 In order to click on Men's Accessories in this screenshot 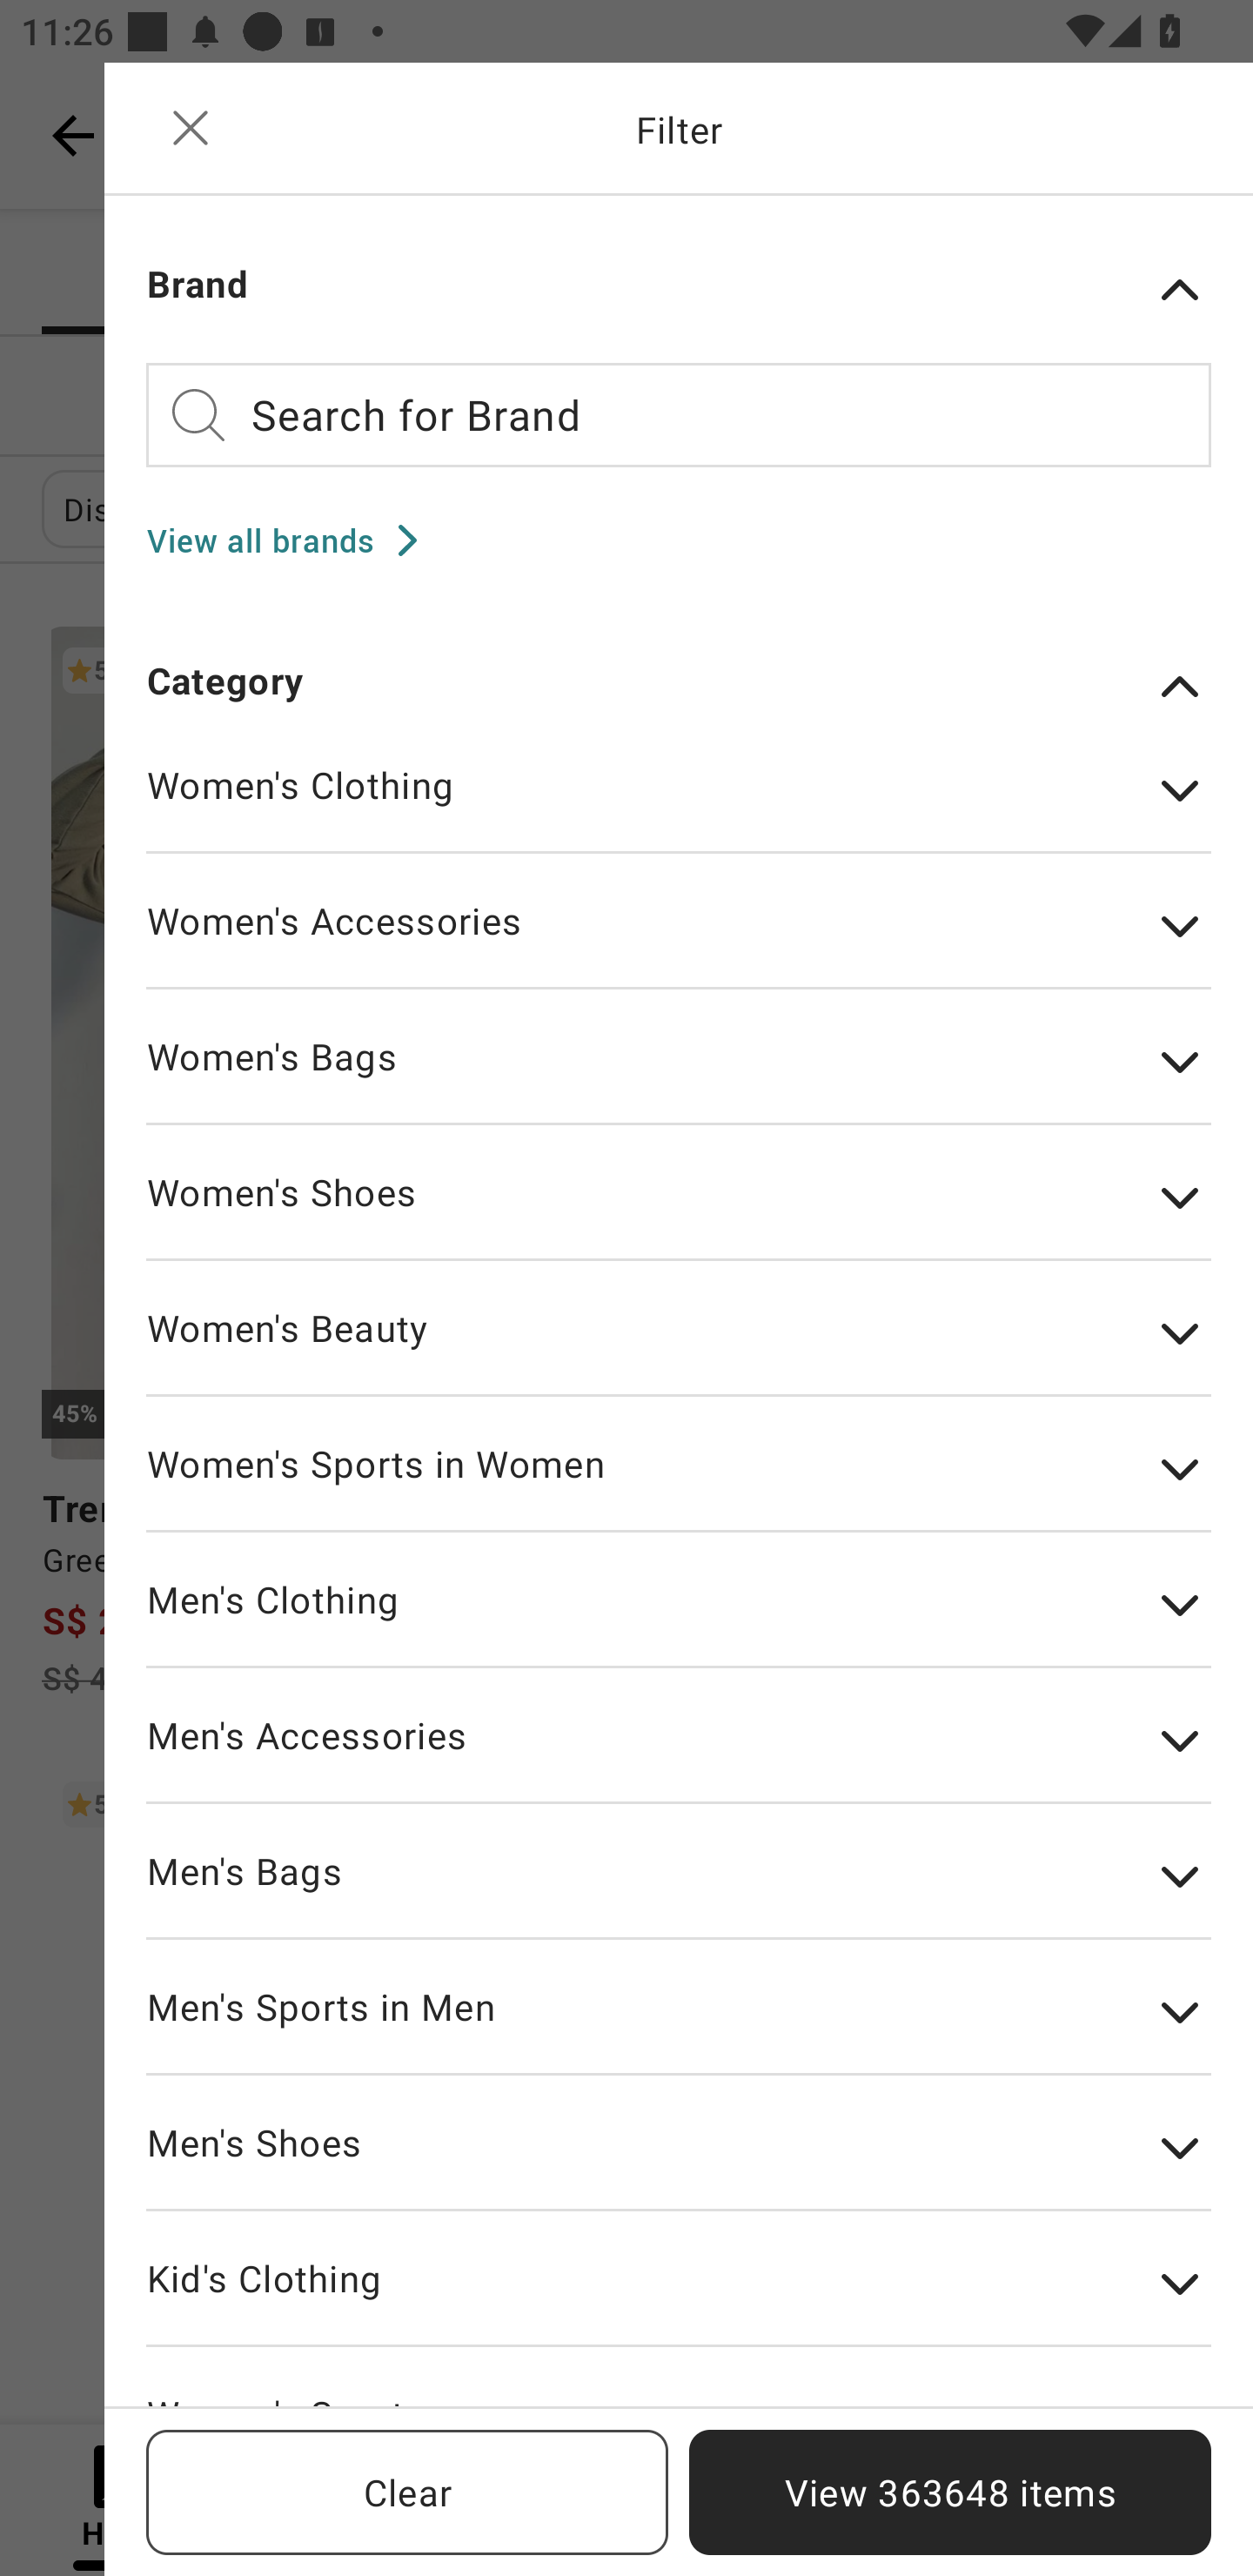, I will do `click(679, 1756)`.